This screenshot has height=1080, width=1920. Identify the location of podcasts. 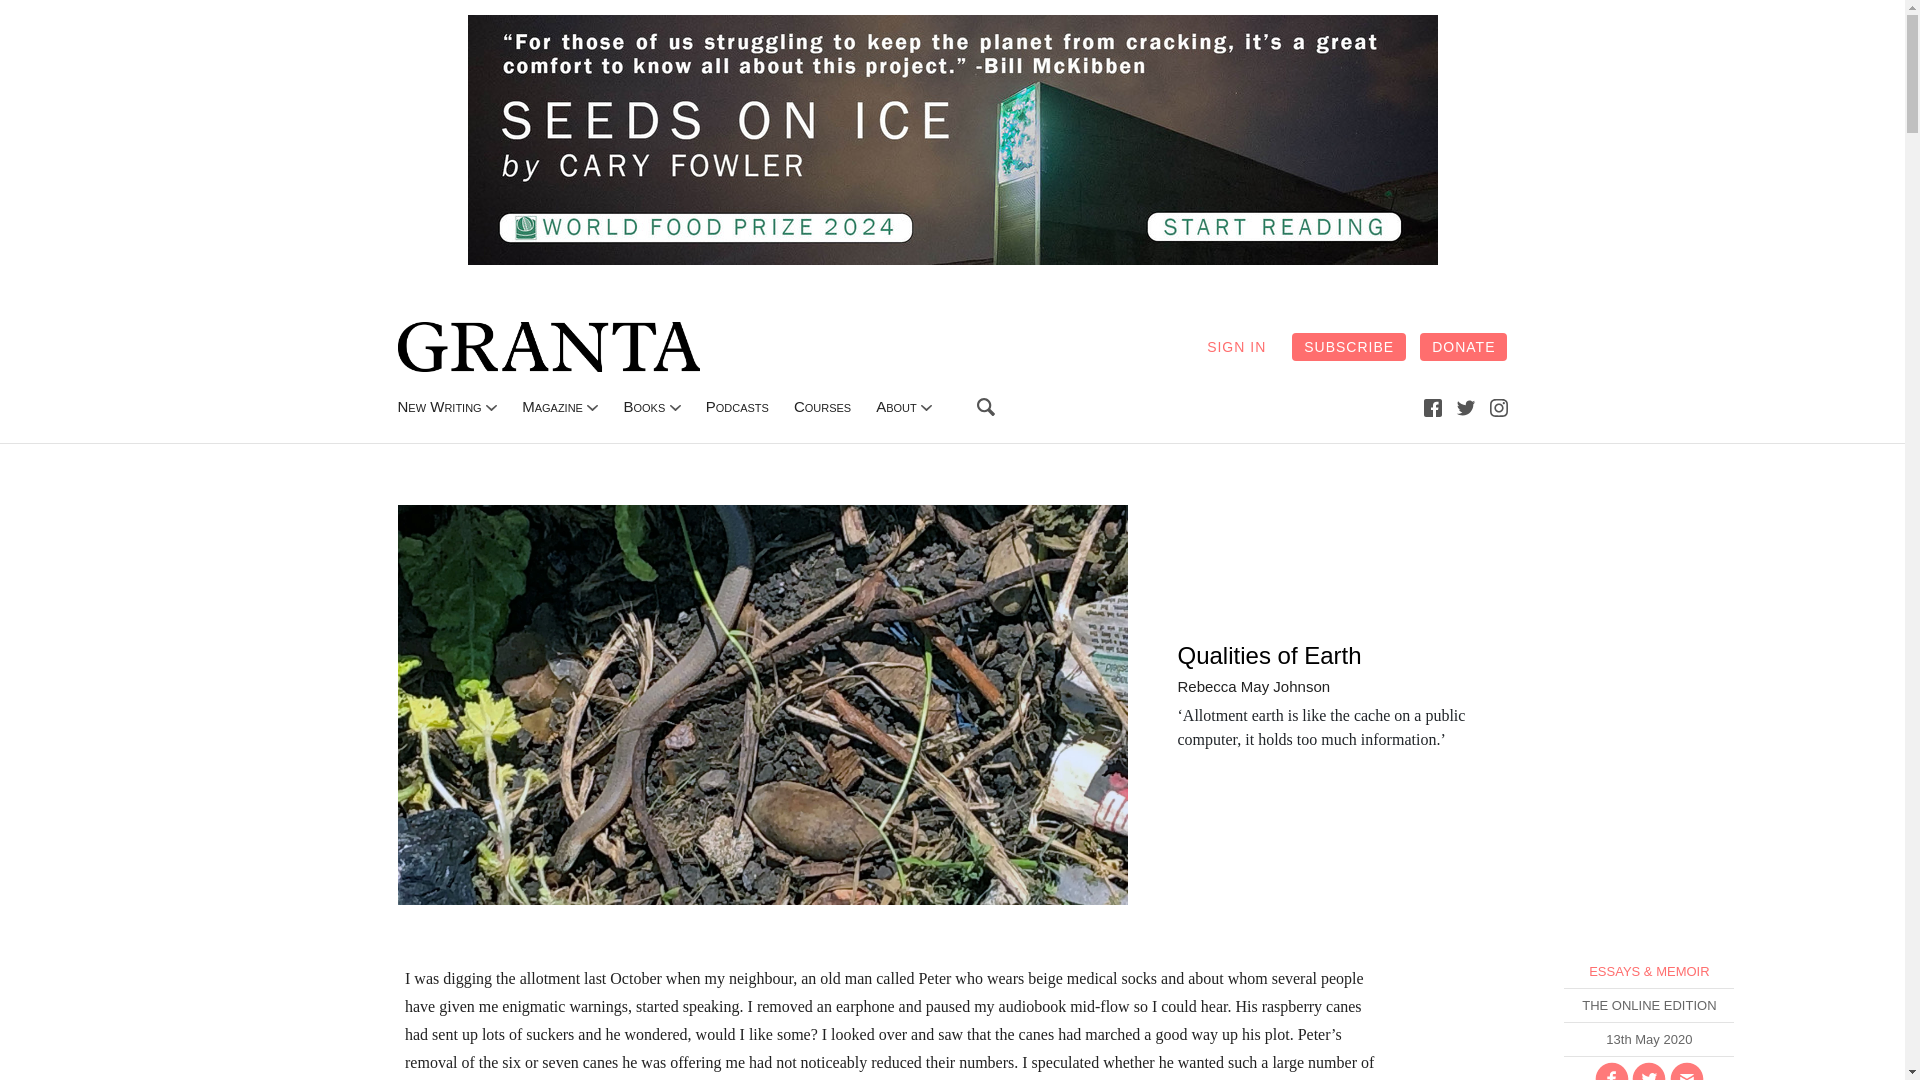
(738, 406).